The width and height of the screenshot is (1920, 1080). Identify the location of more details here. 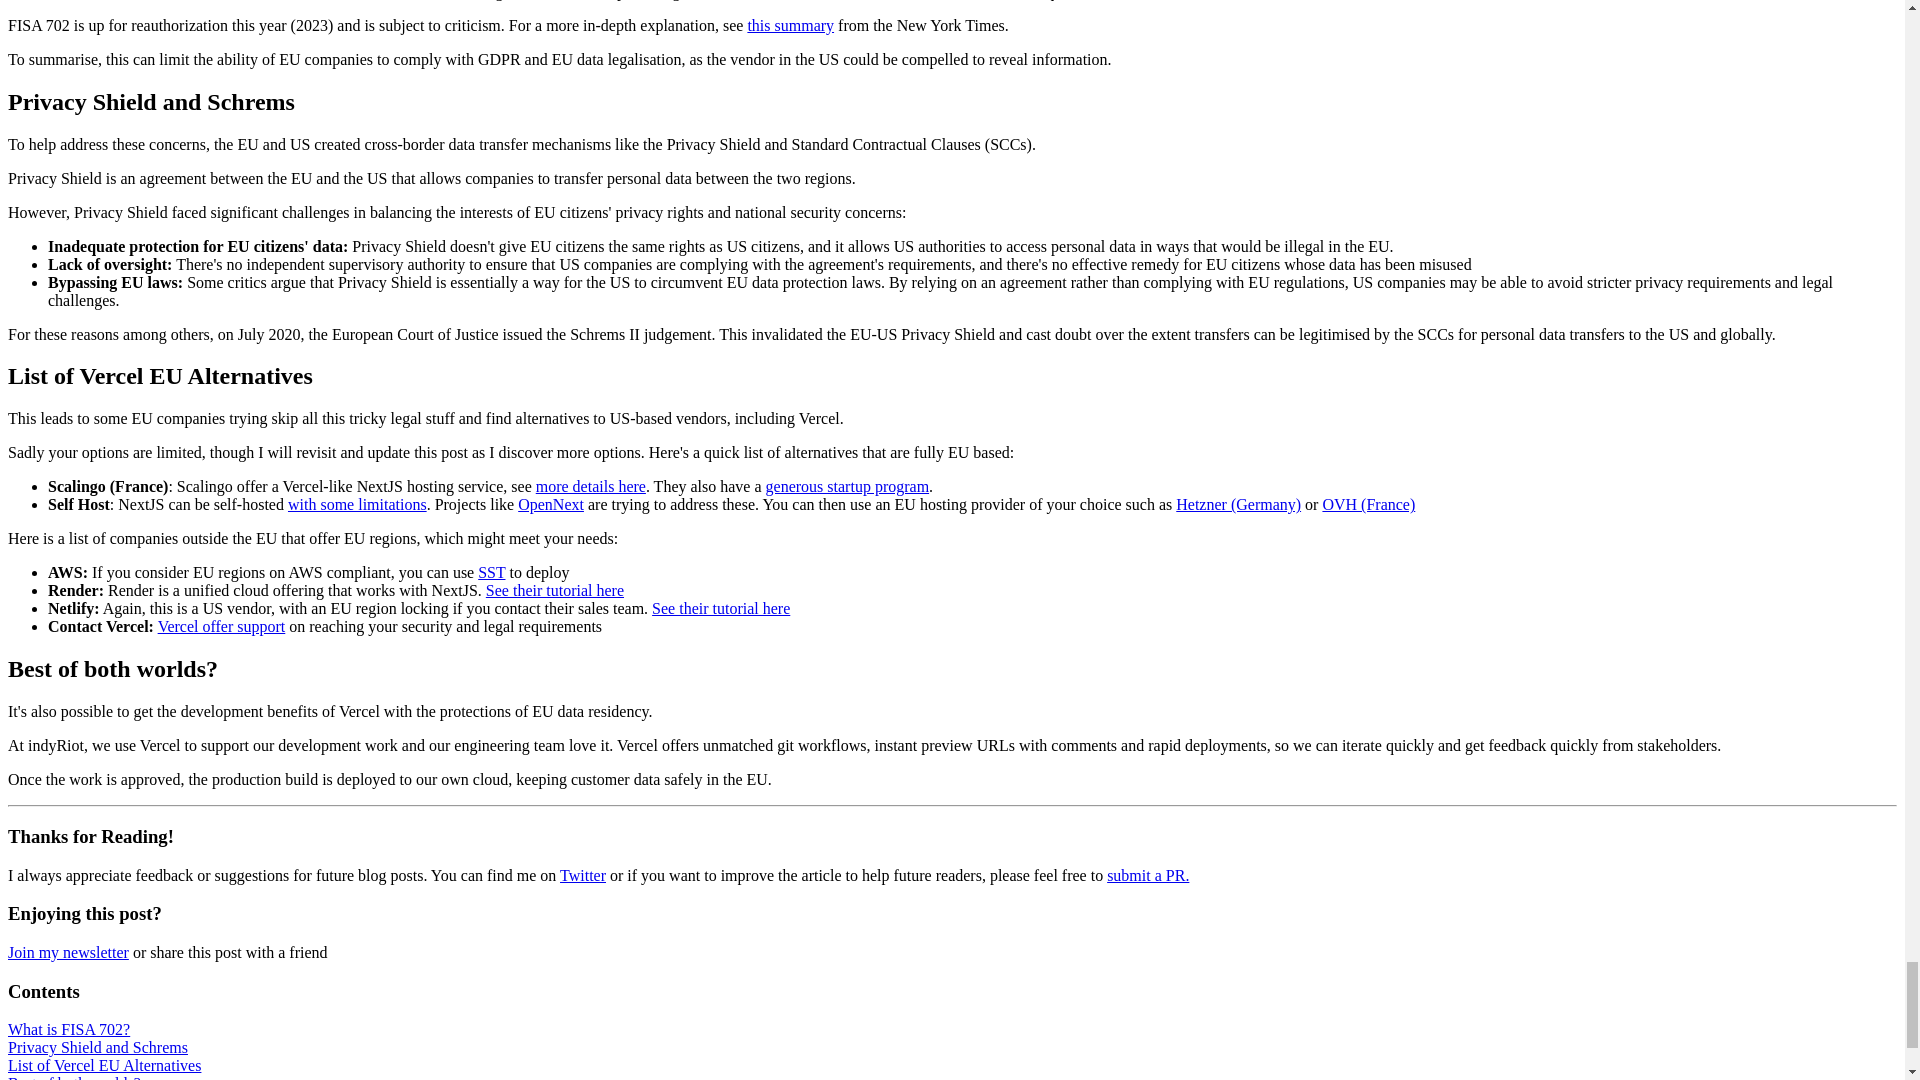
(590, 486).